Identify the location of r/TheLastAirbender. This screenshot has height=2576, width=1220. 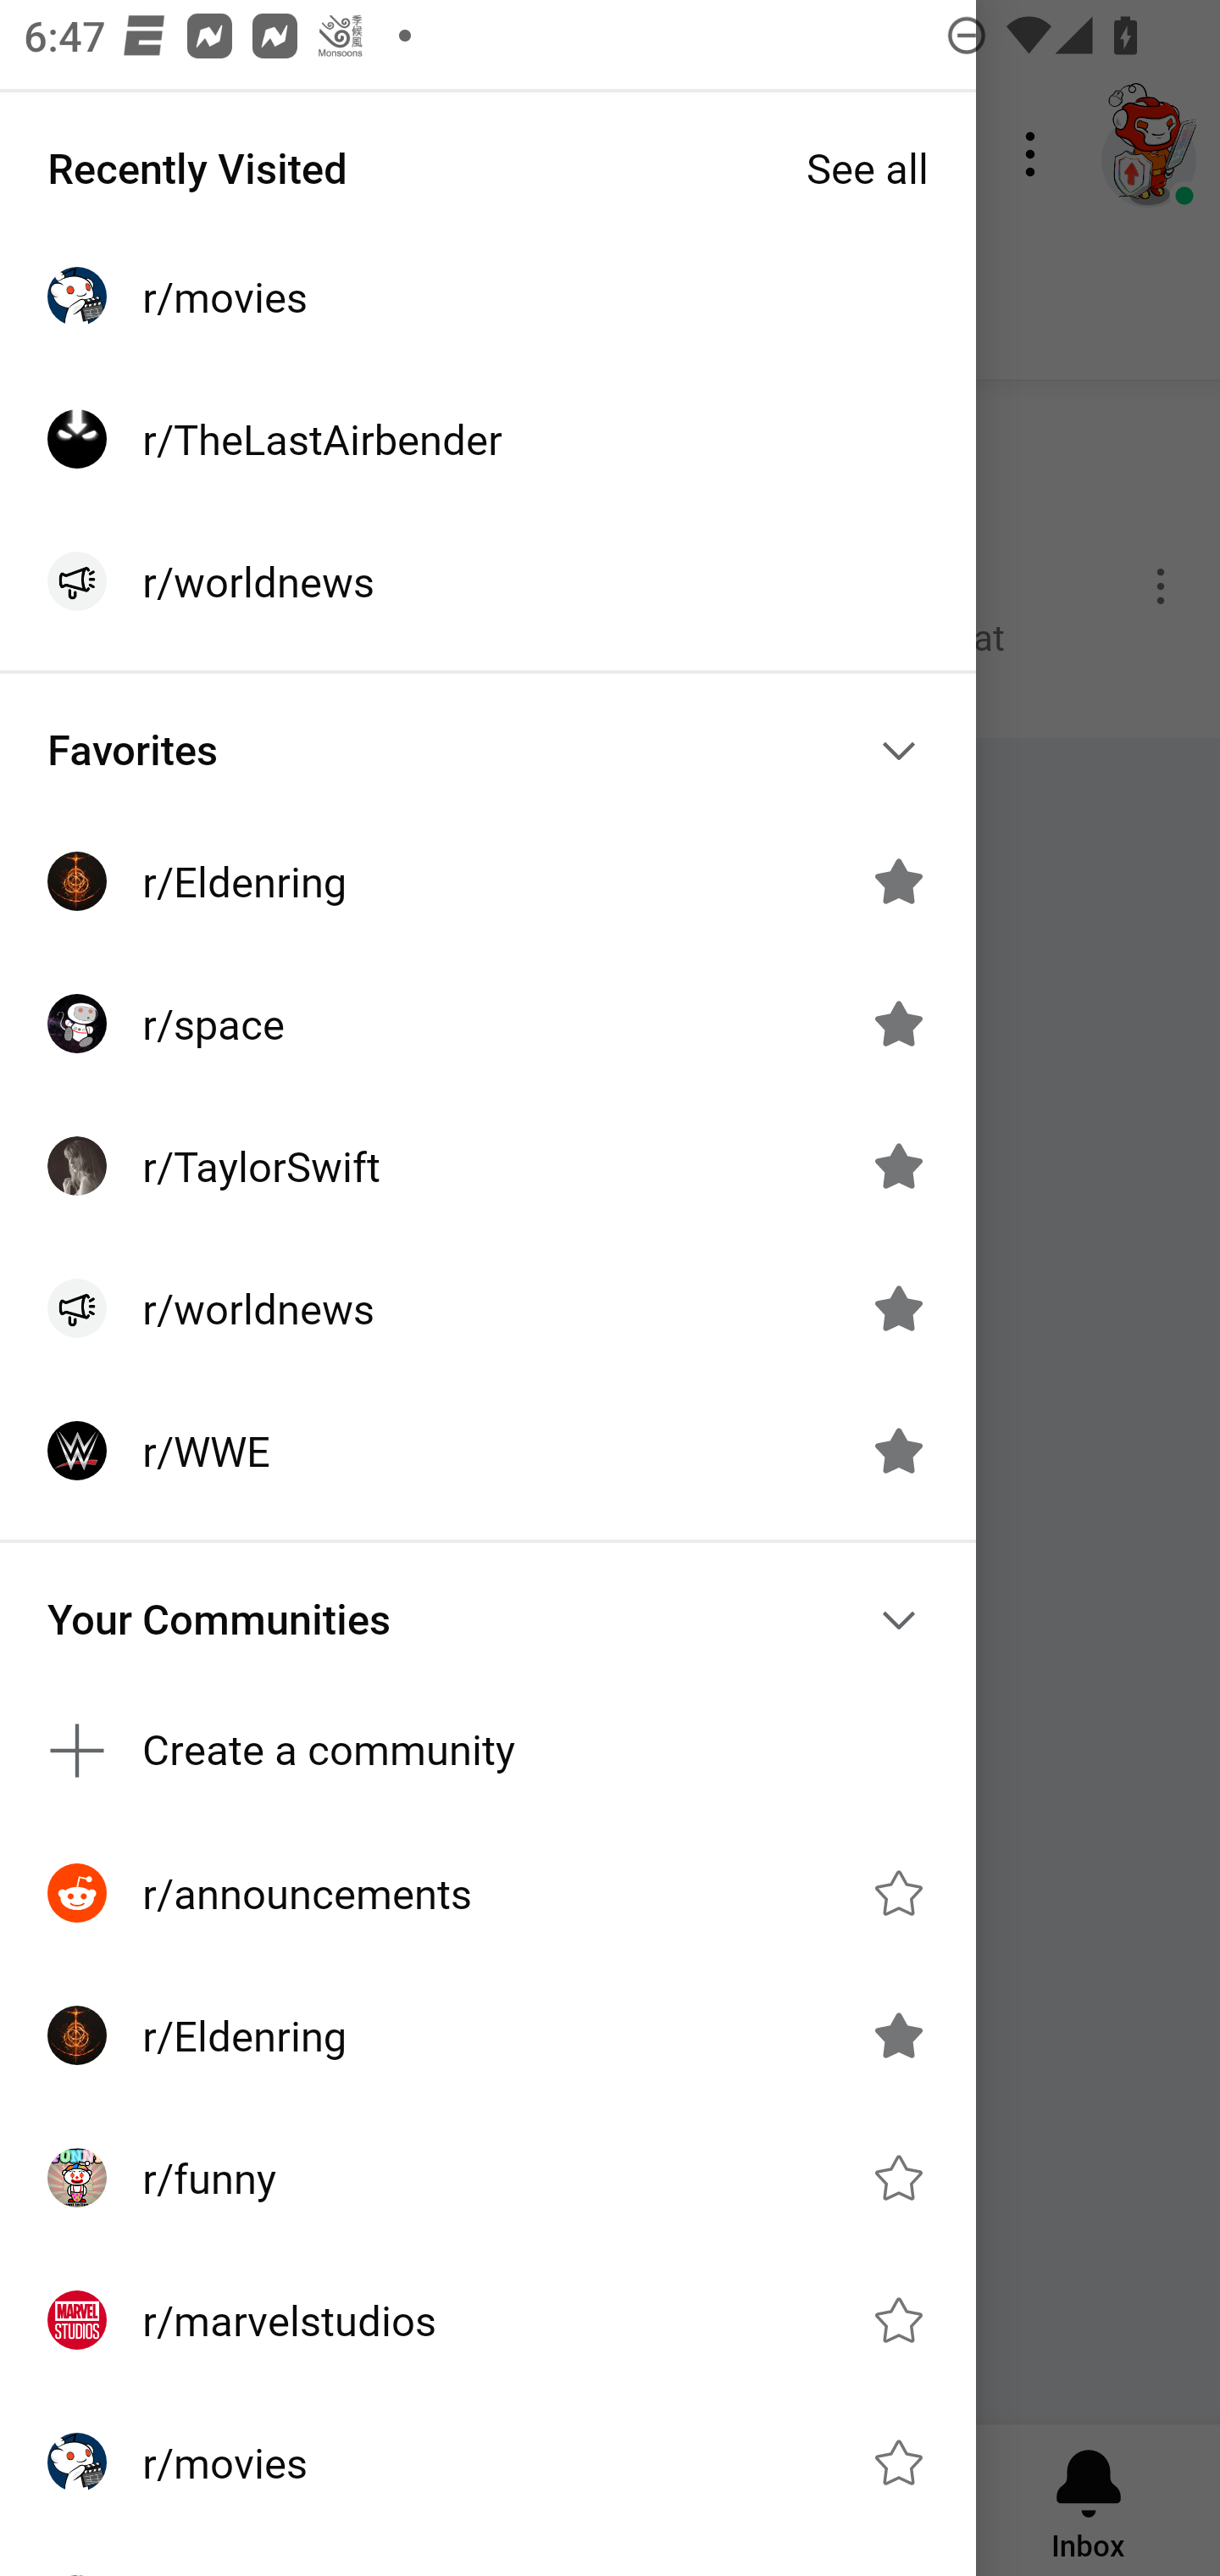
(488, 439).